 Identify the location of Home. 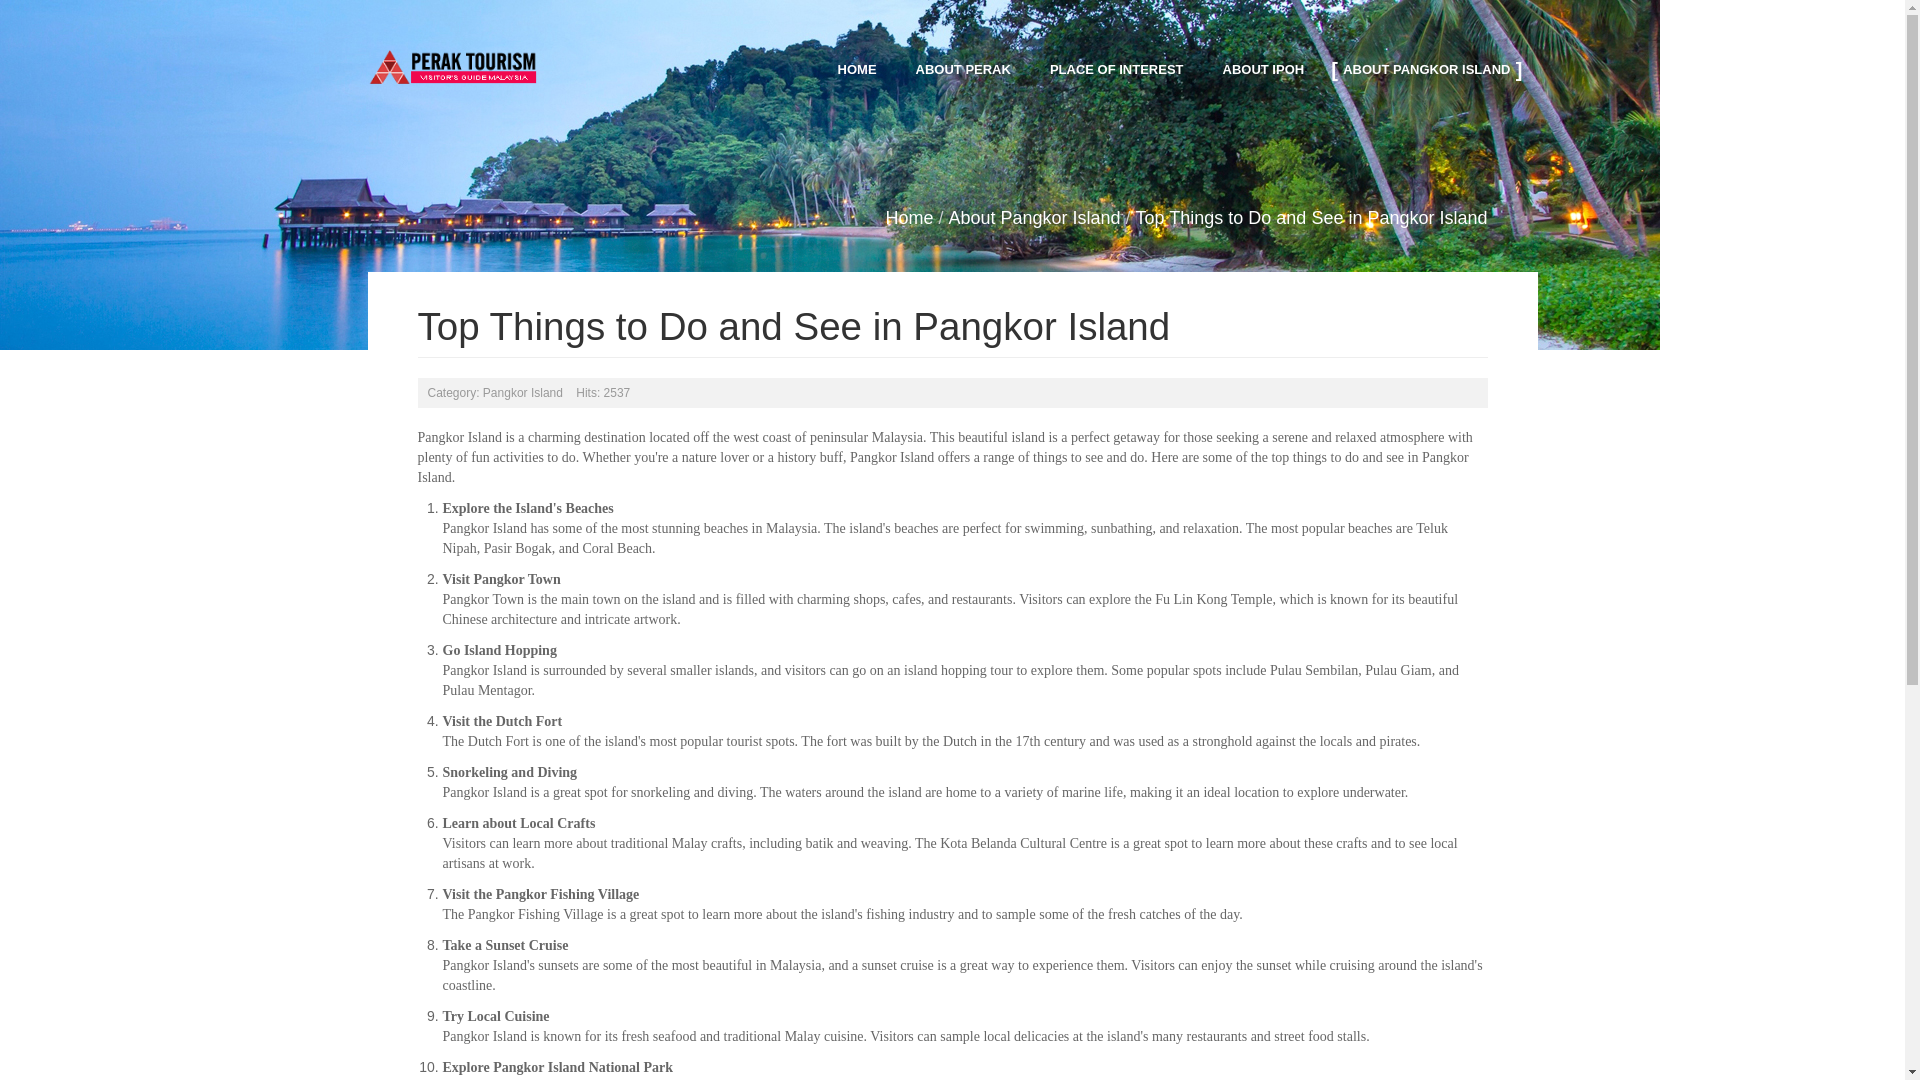
(909, 218).